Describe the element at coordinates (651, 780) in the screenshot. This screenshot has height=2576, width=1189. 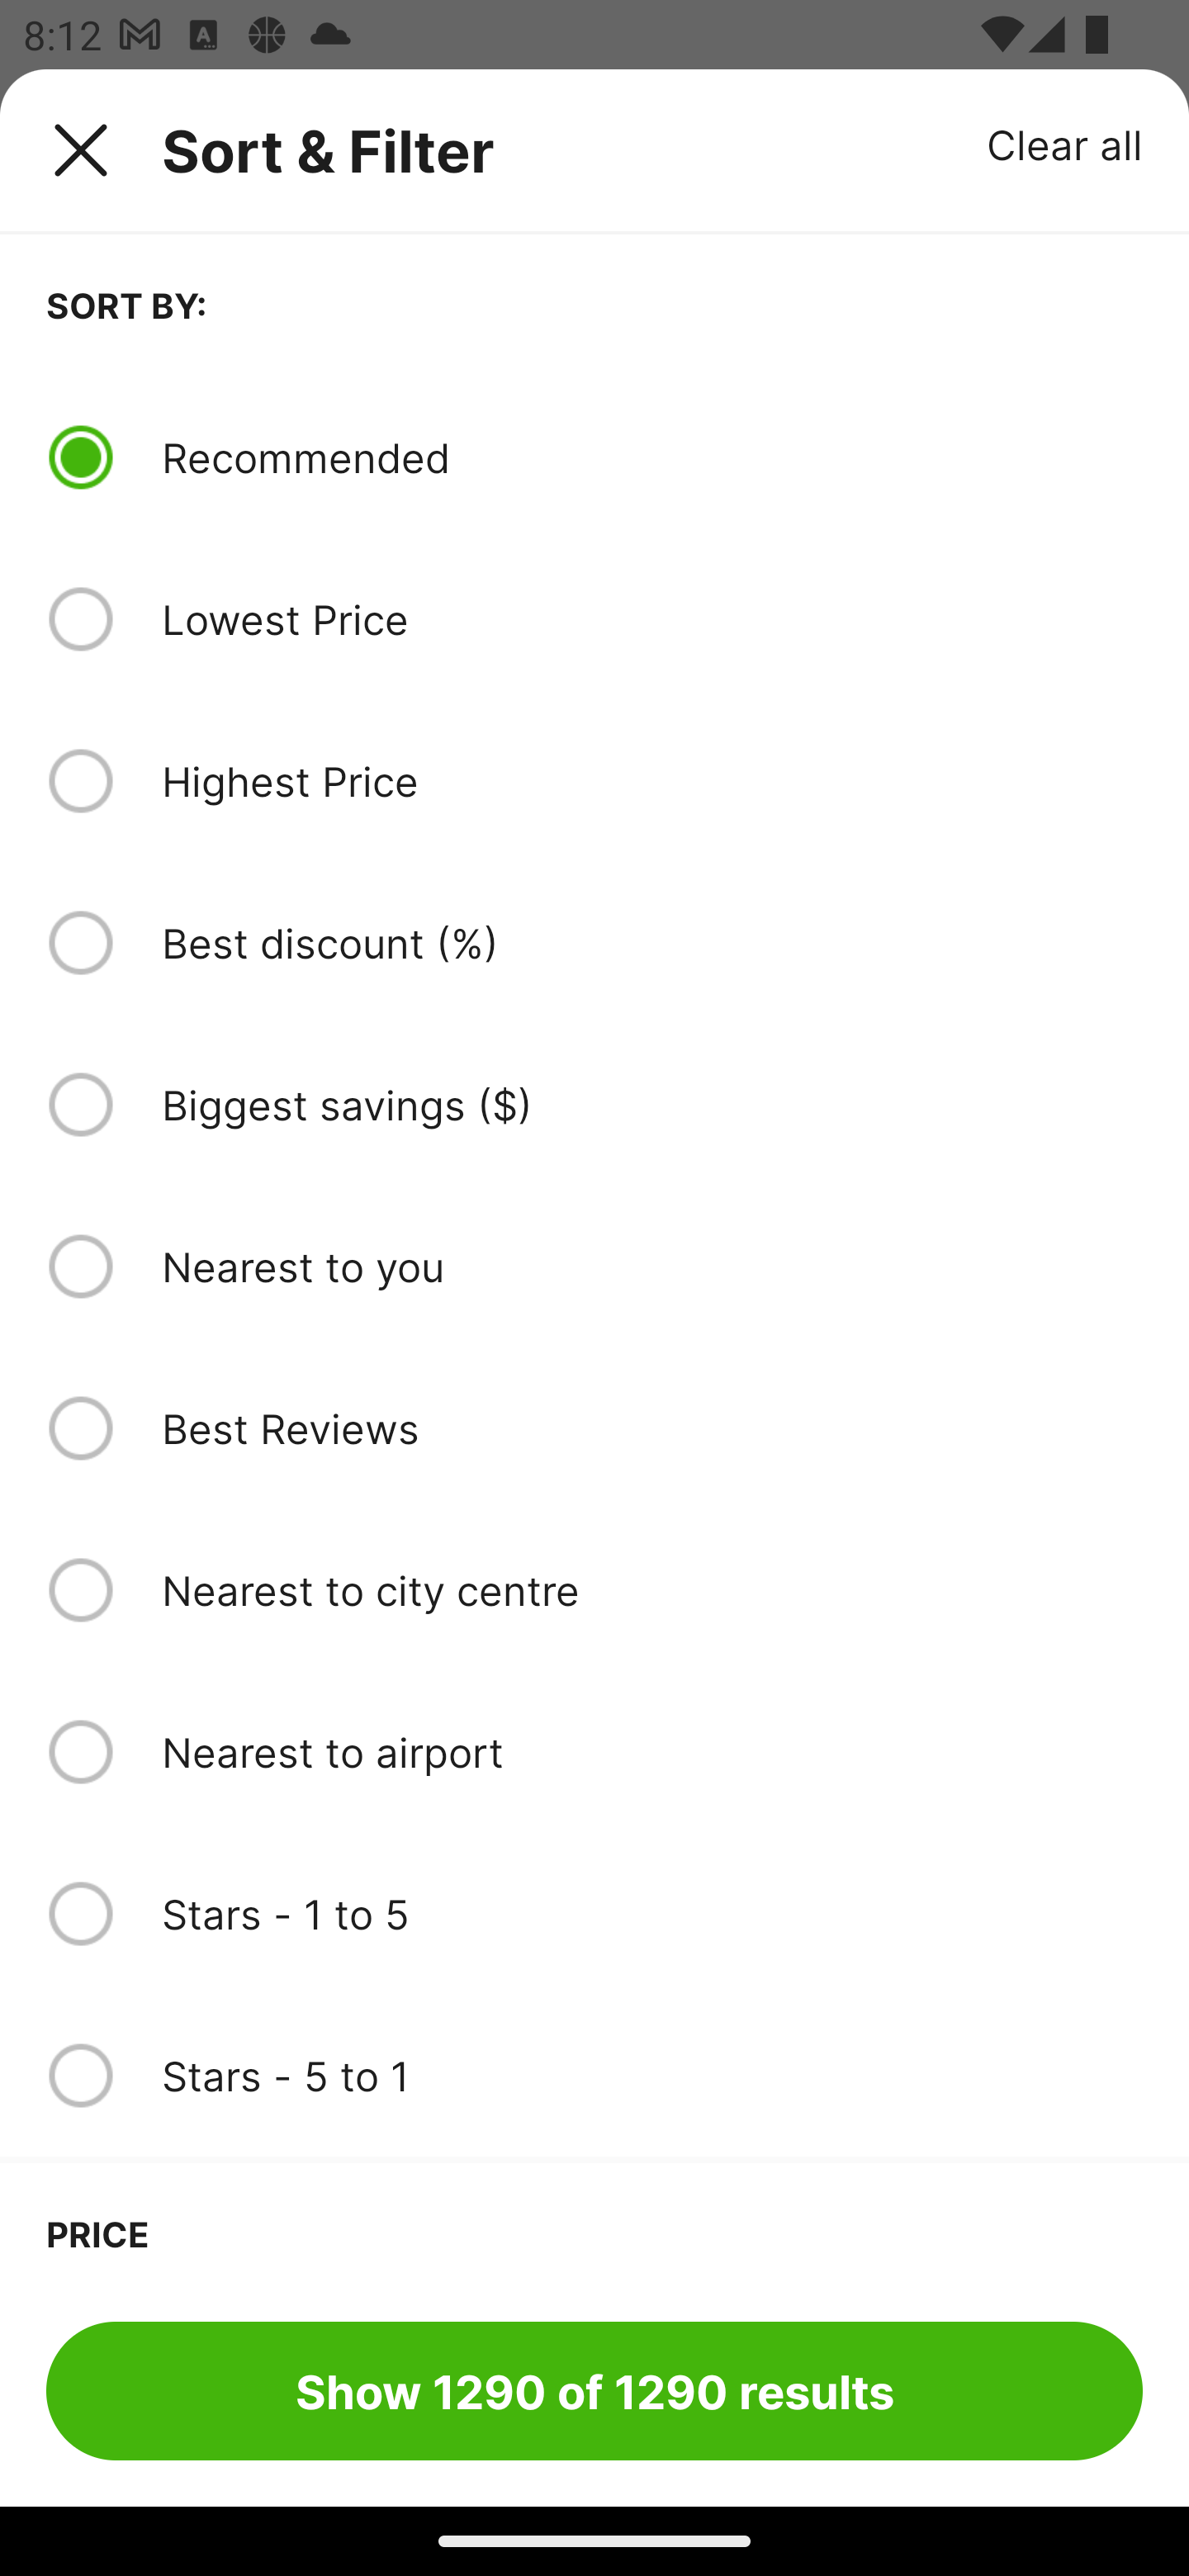
I see `Highest Price` at that location.